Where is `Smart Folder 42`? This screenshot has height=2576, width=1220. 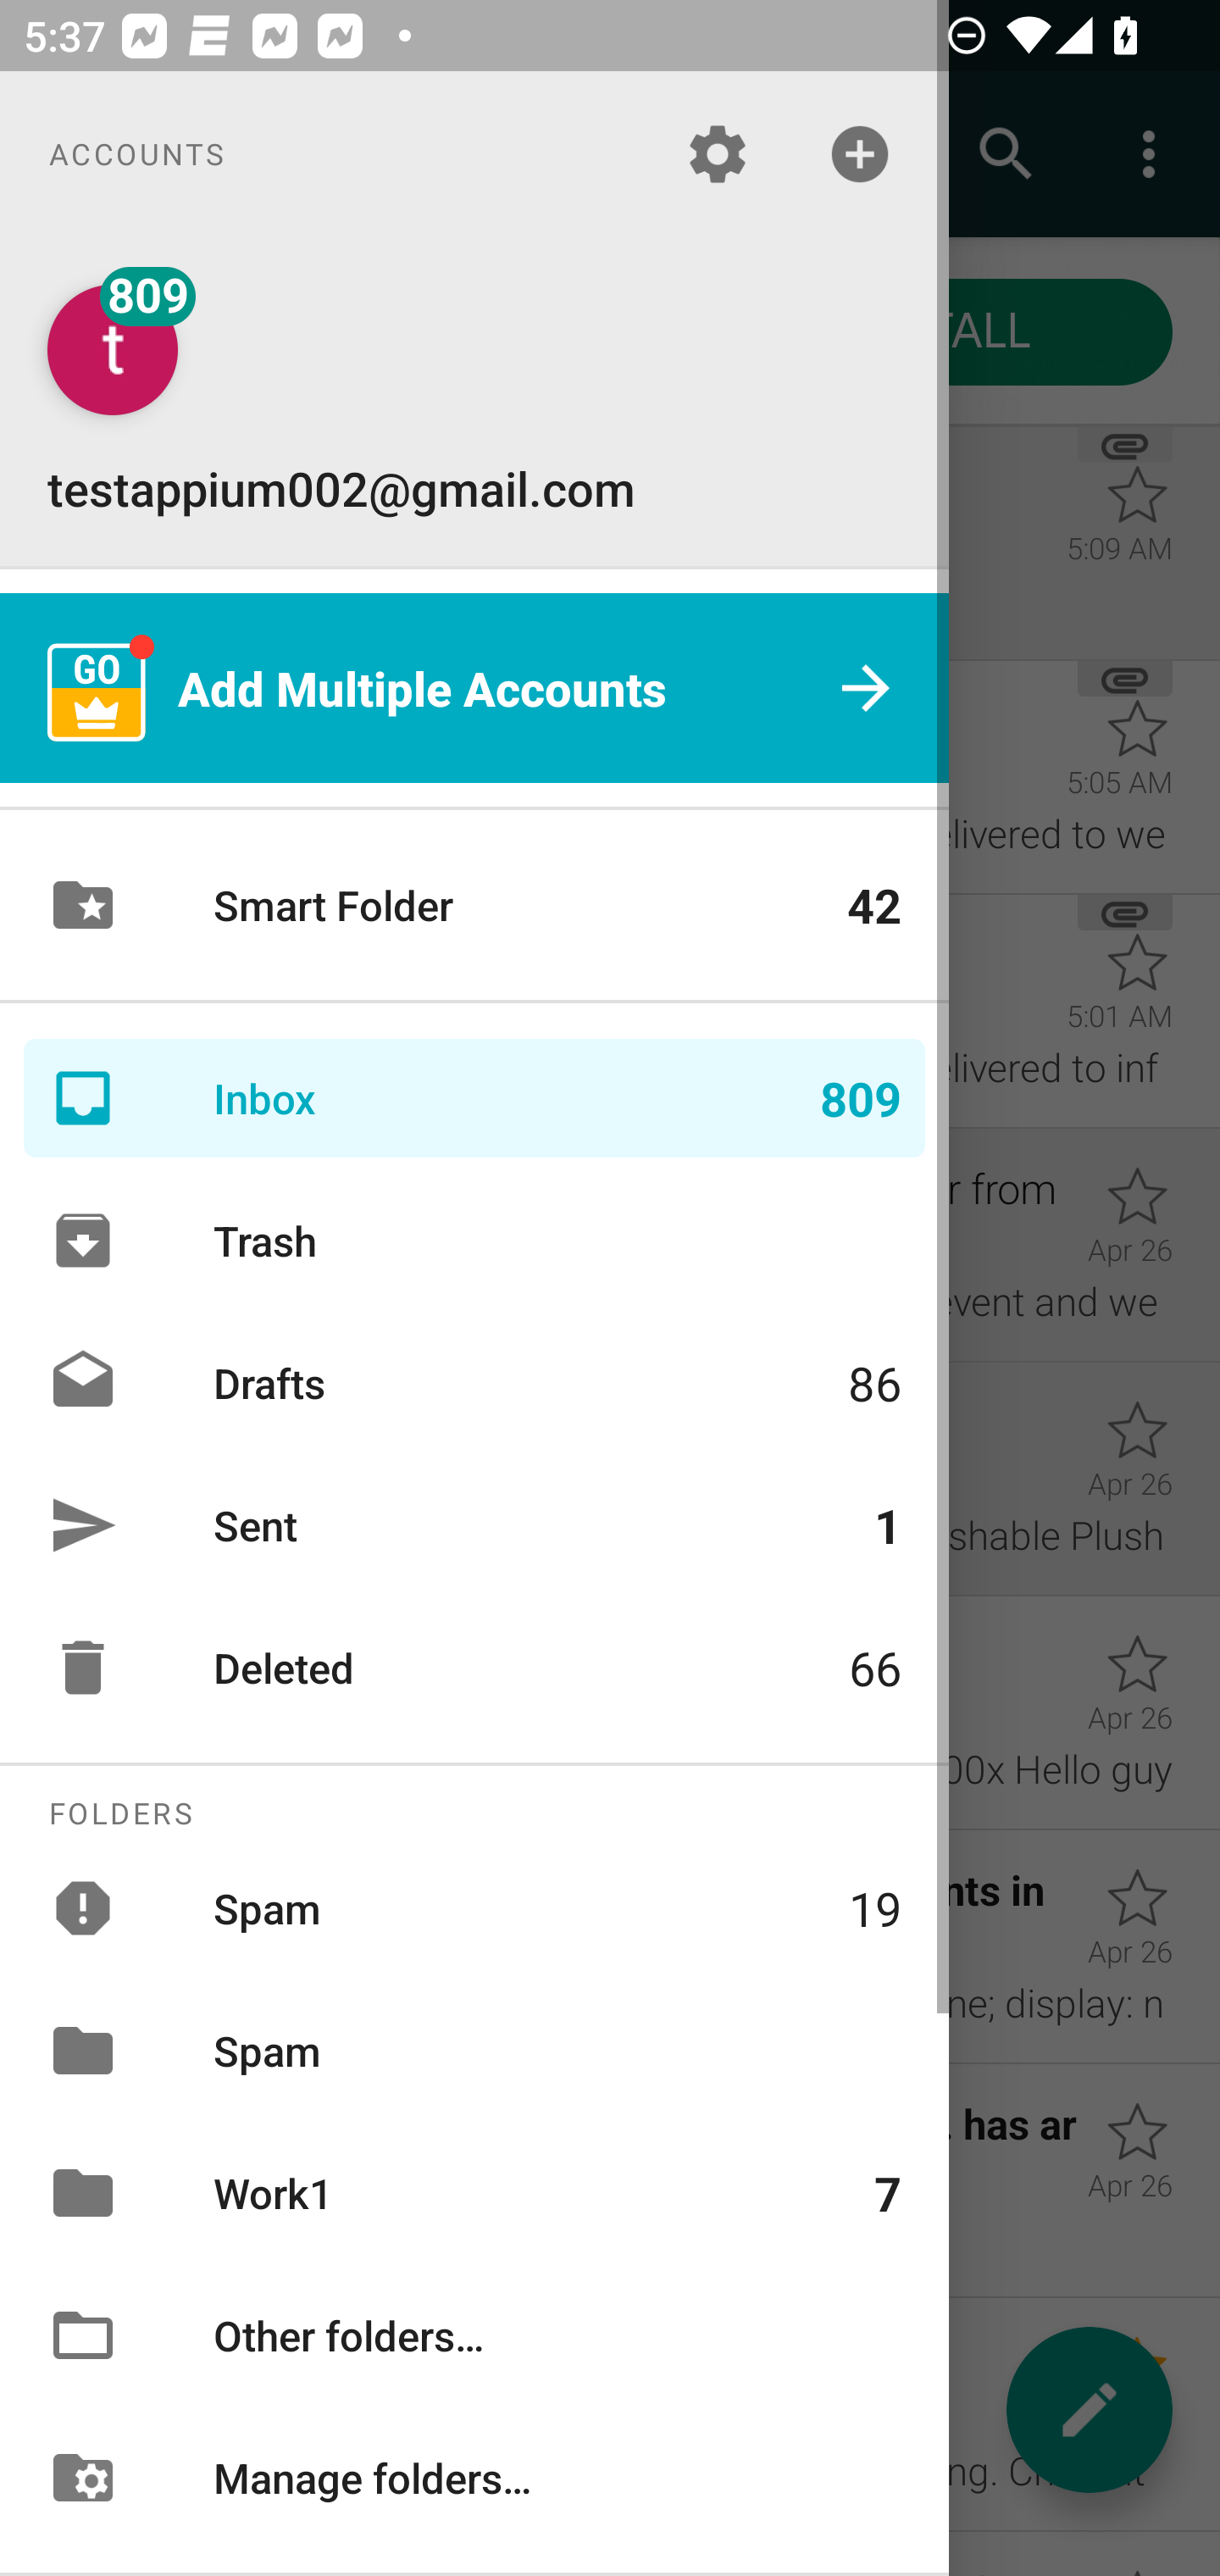
Smart Folder 42 is located at coordinates (474, 905).